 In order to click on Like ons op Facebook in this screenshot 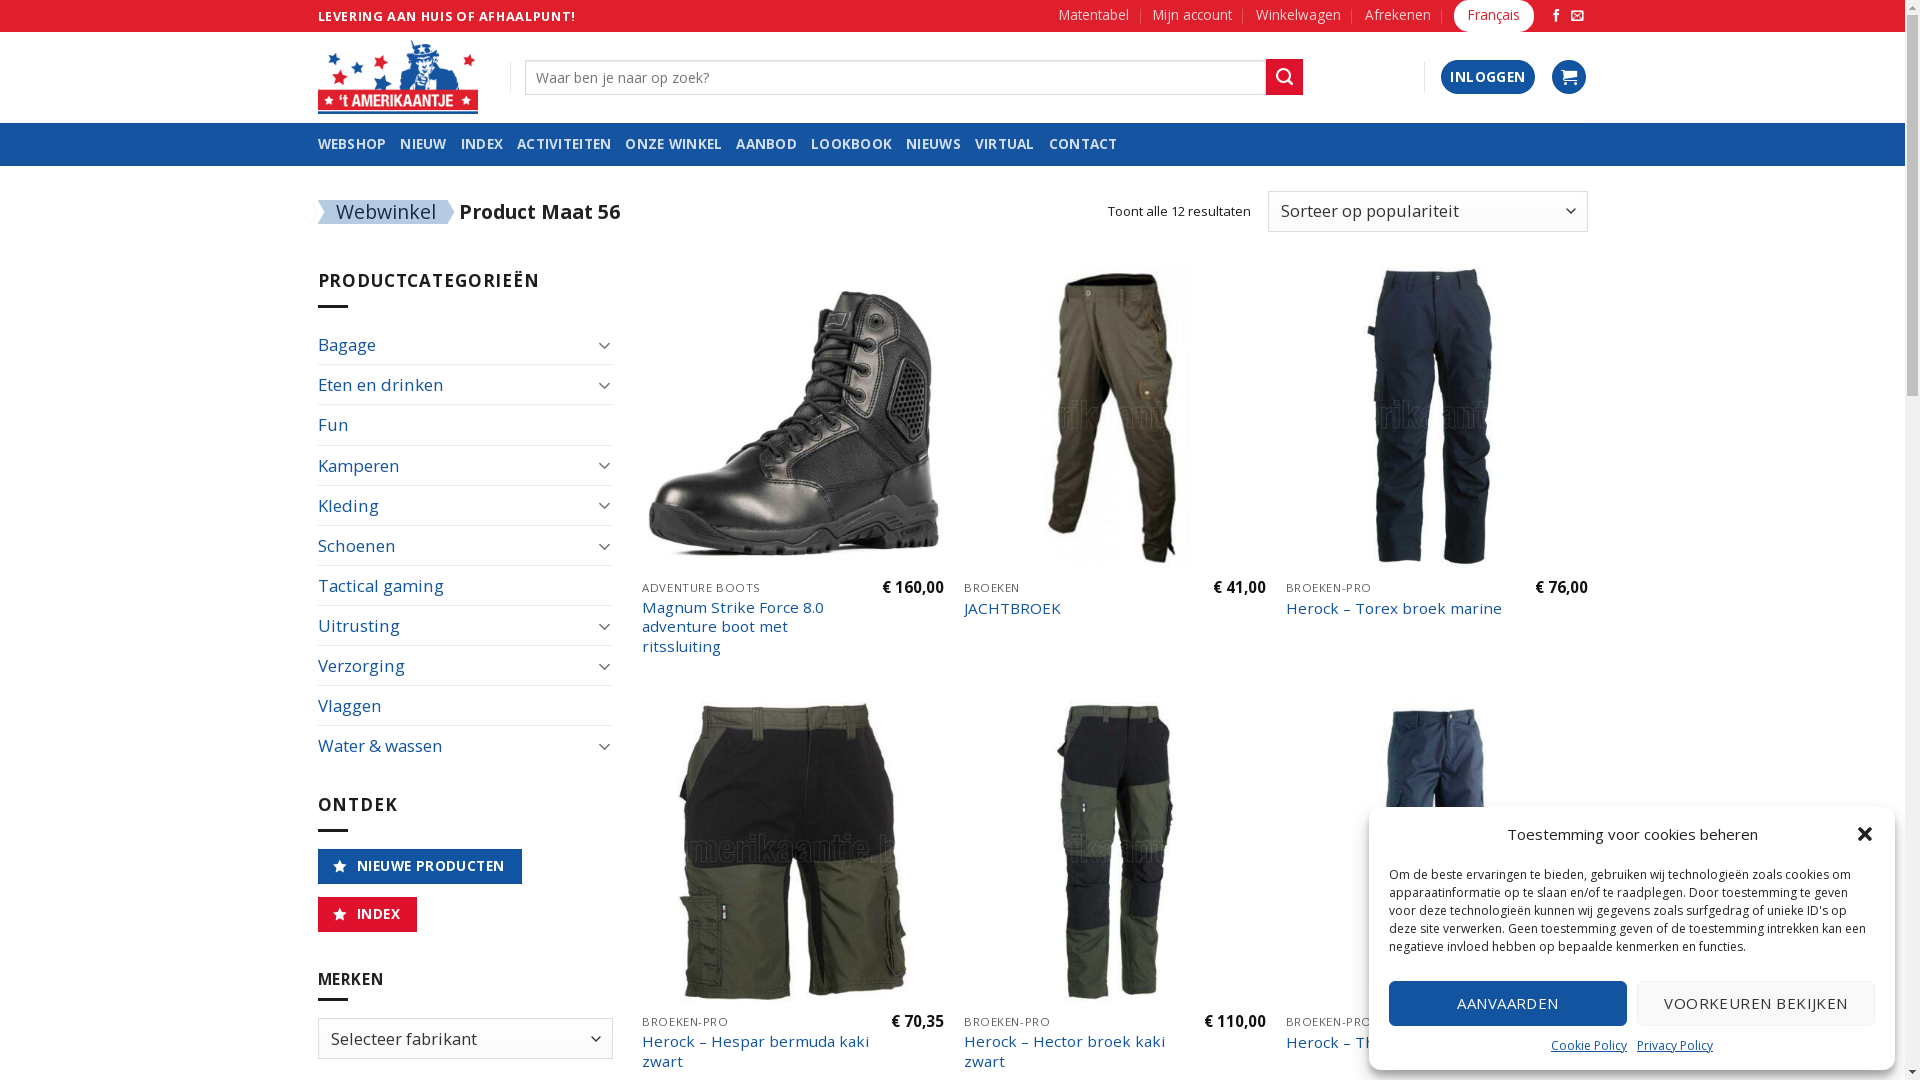, I will do `click(1556, 16)`.